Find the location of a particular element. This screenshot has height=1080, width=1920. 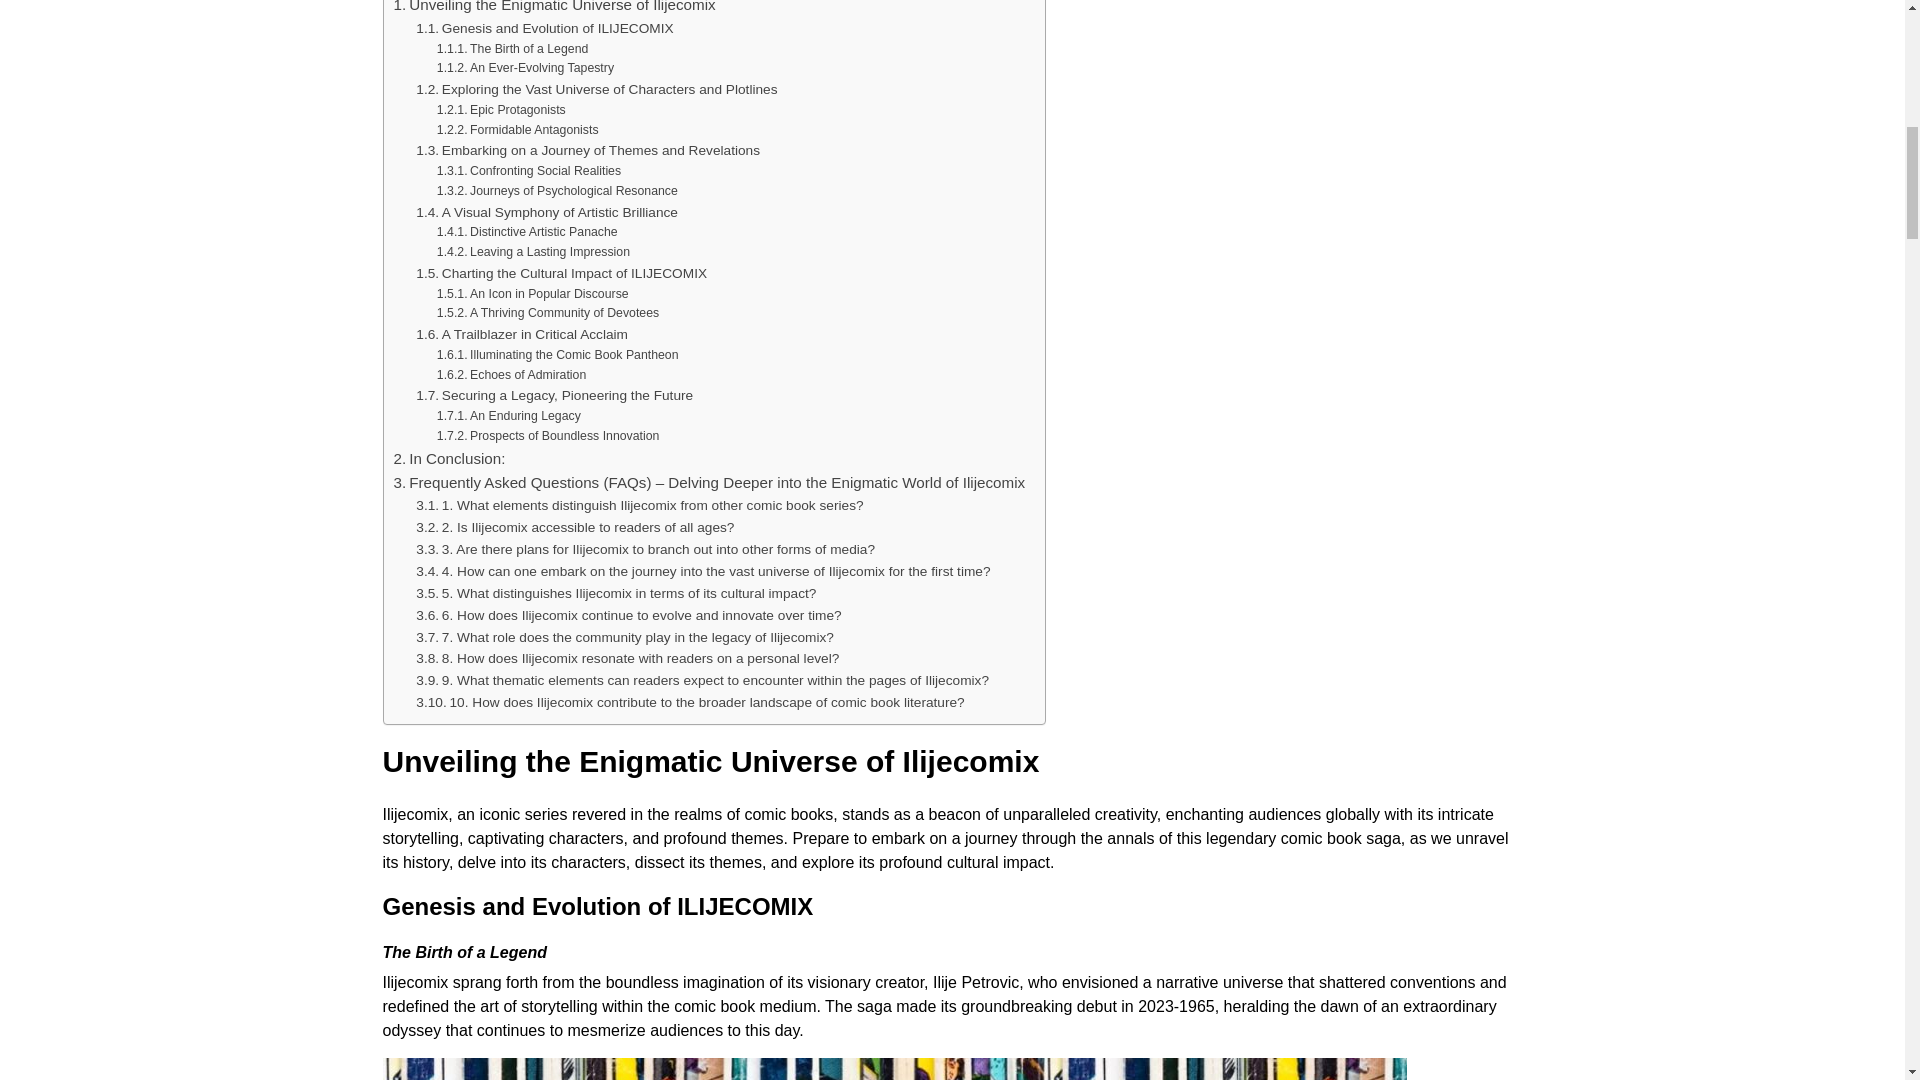

Exploring the Vast Universe of Characters and Plotlines is located at coordinates (596, 90).